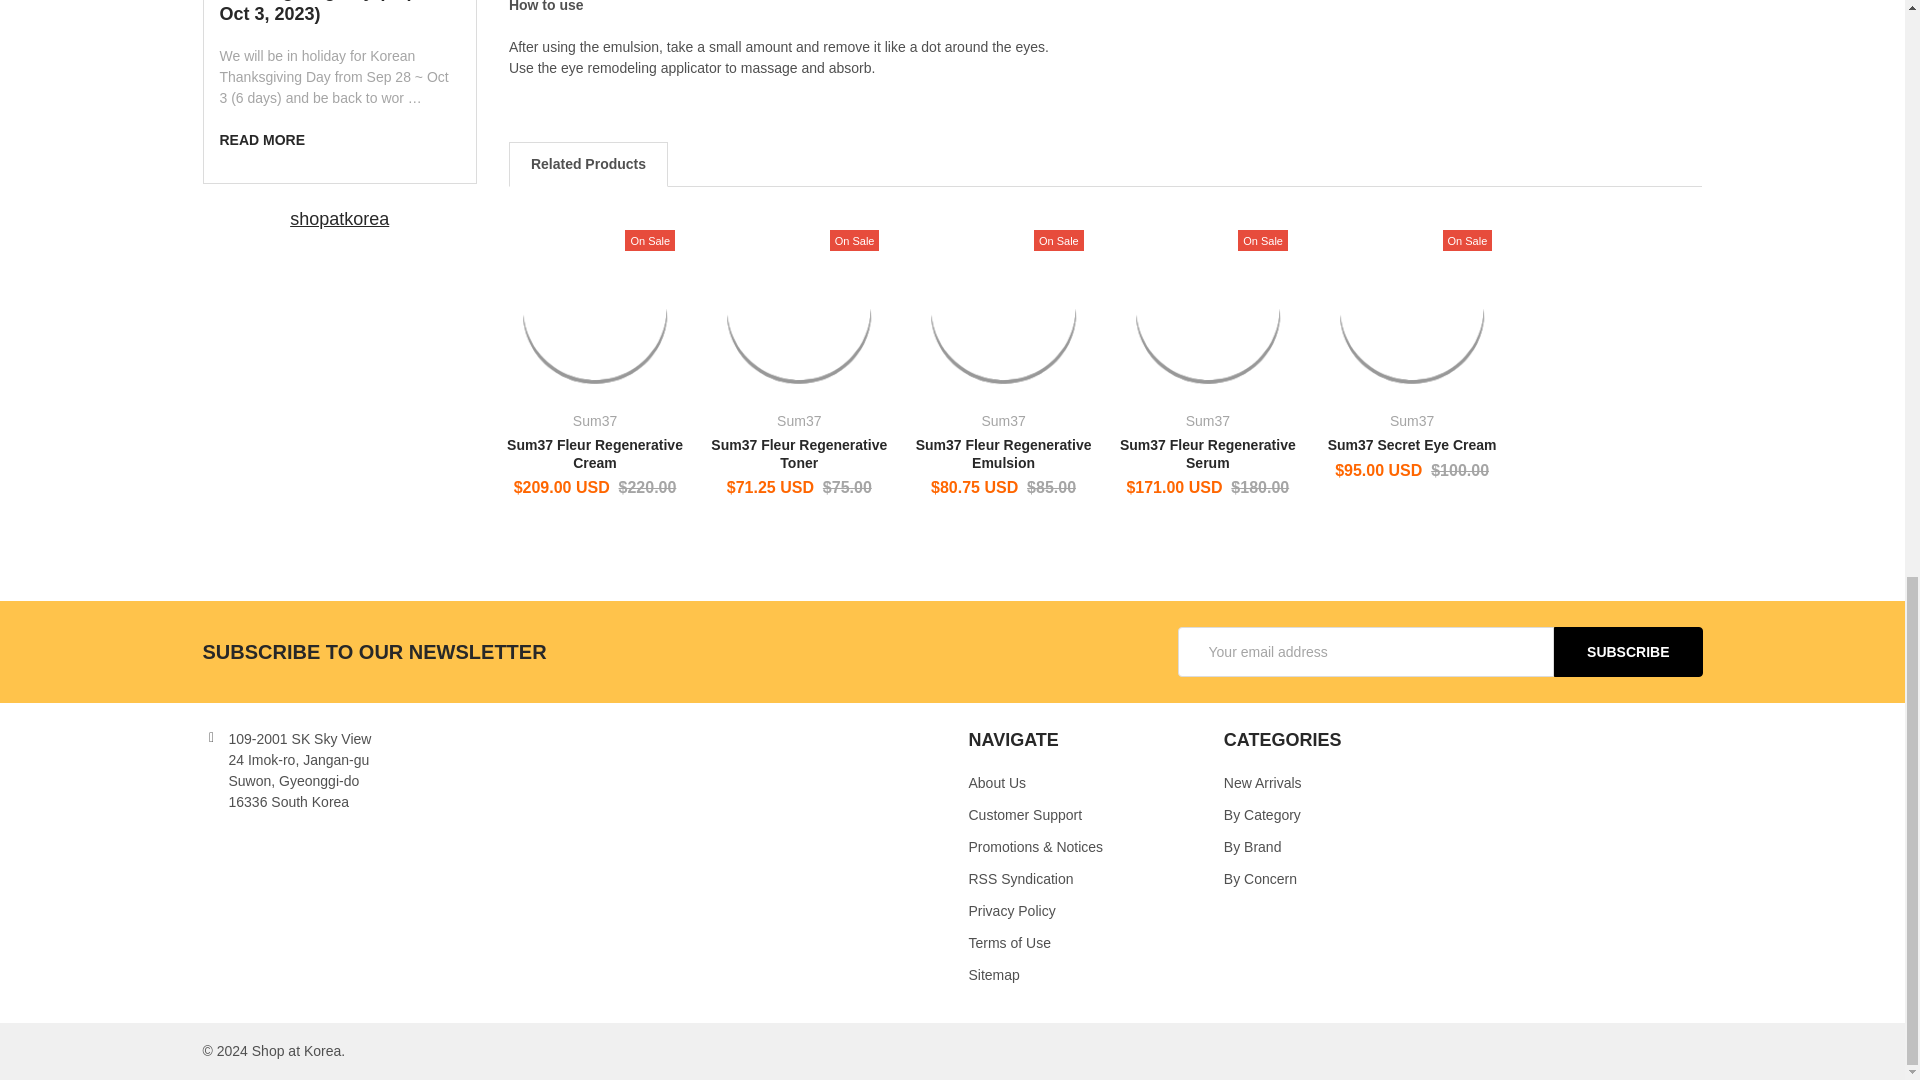 Image resolution: width=1920 pixels, height=1080 pixels. What do you see at coordinates (1627, 652) in the screenshot?
I see `Subscribe` at bounding box center [1627, 652].